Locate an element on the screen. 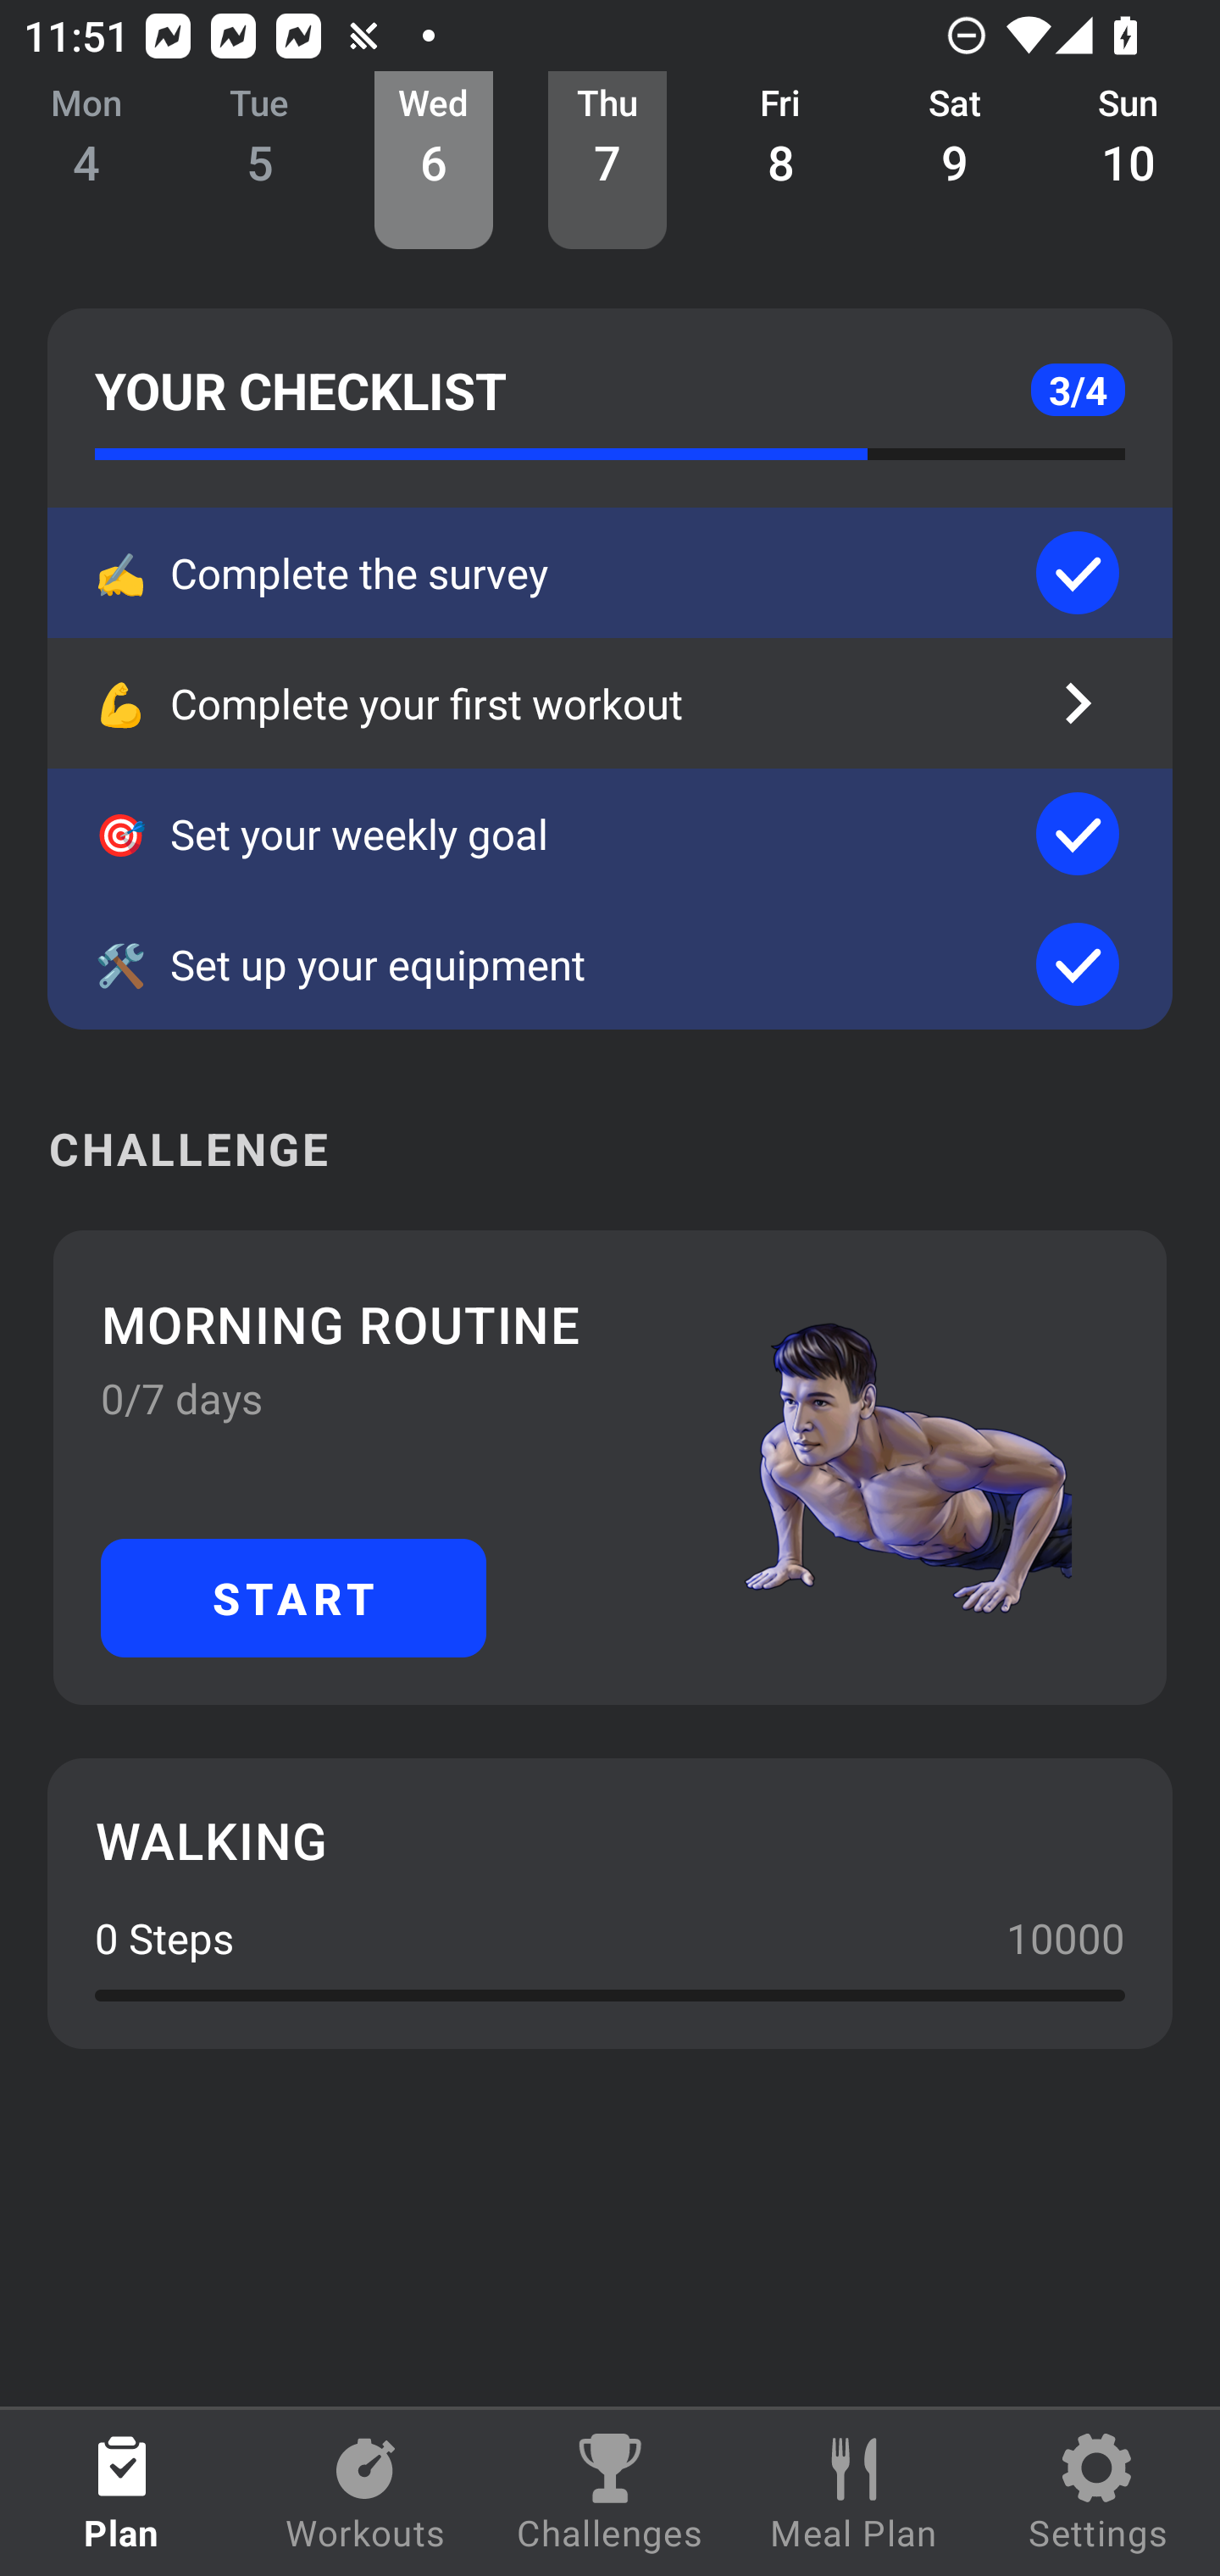 This screenshot has height=2576, width=1220. Thu 7 is located at coordinates (607, 161).